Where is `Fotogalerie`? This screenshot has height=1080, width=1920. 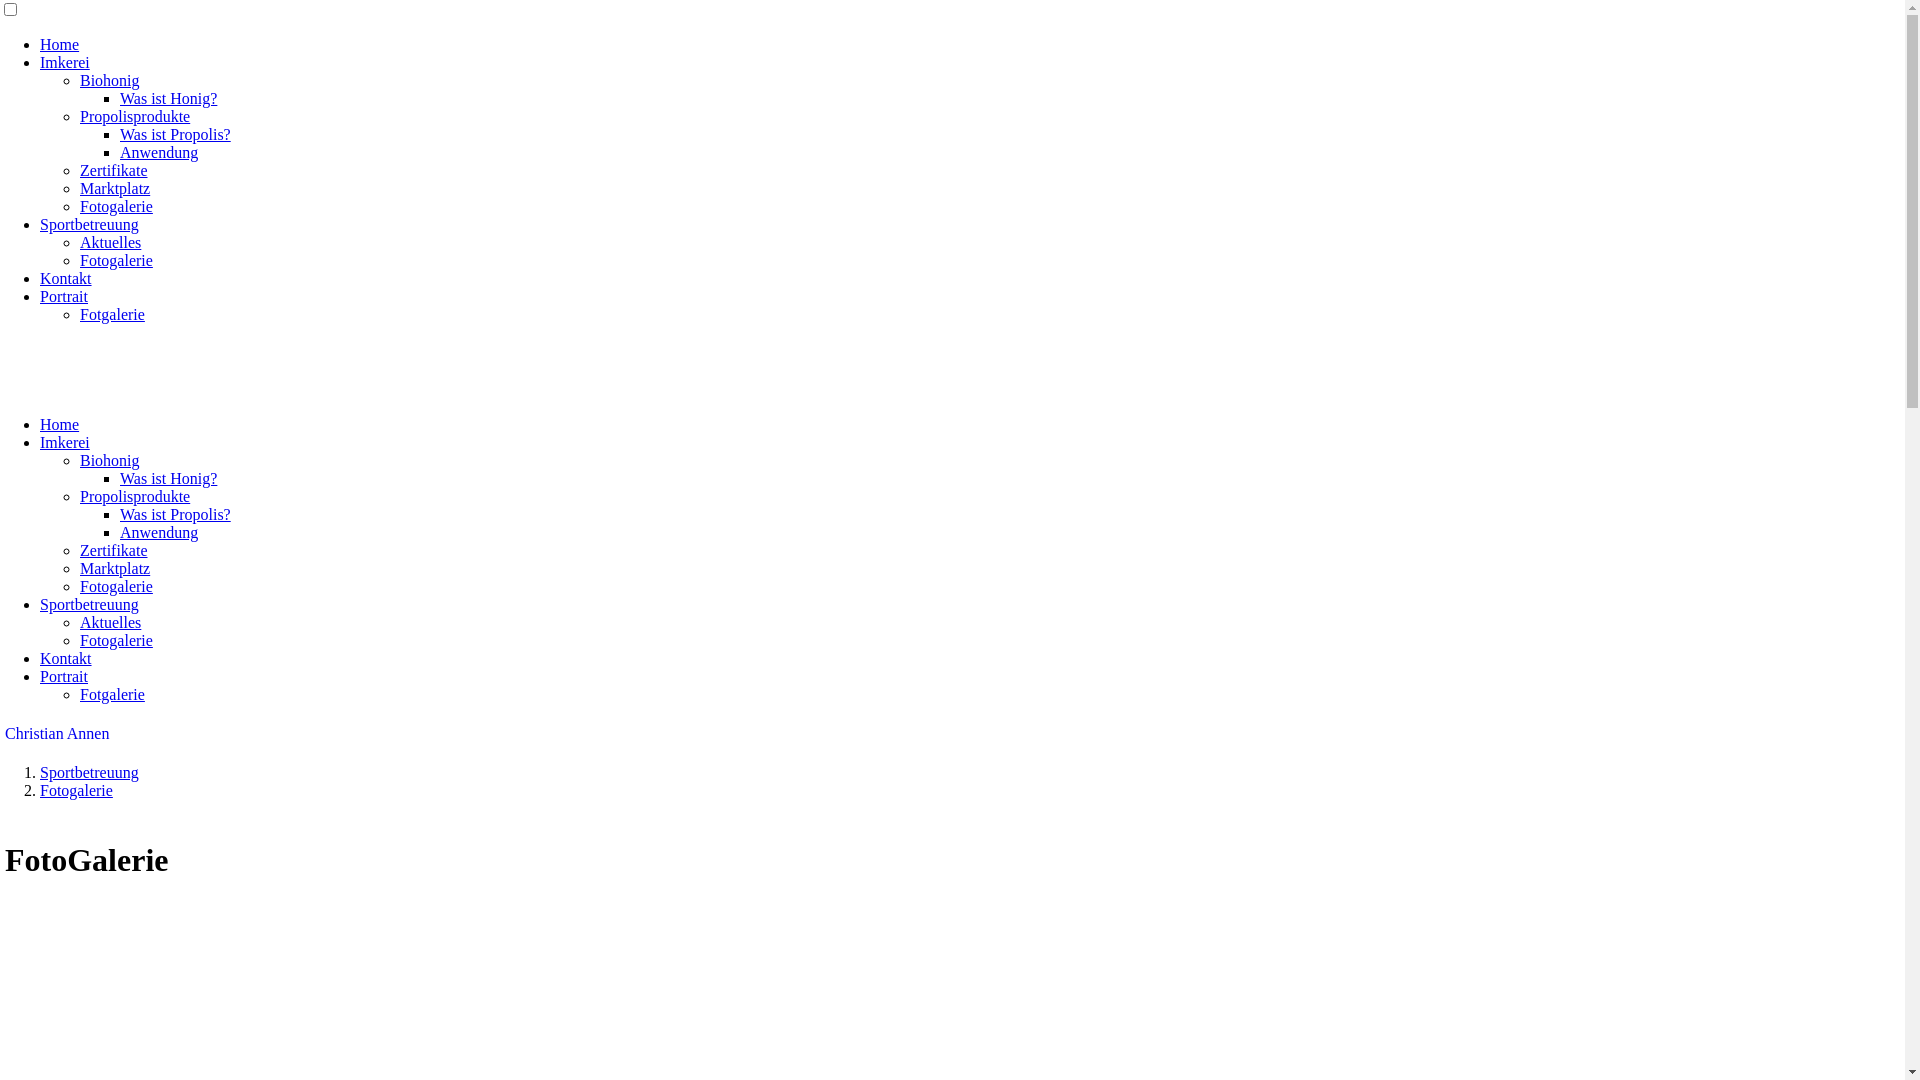 Fotogalerie is located at coordinates (116, 640).